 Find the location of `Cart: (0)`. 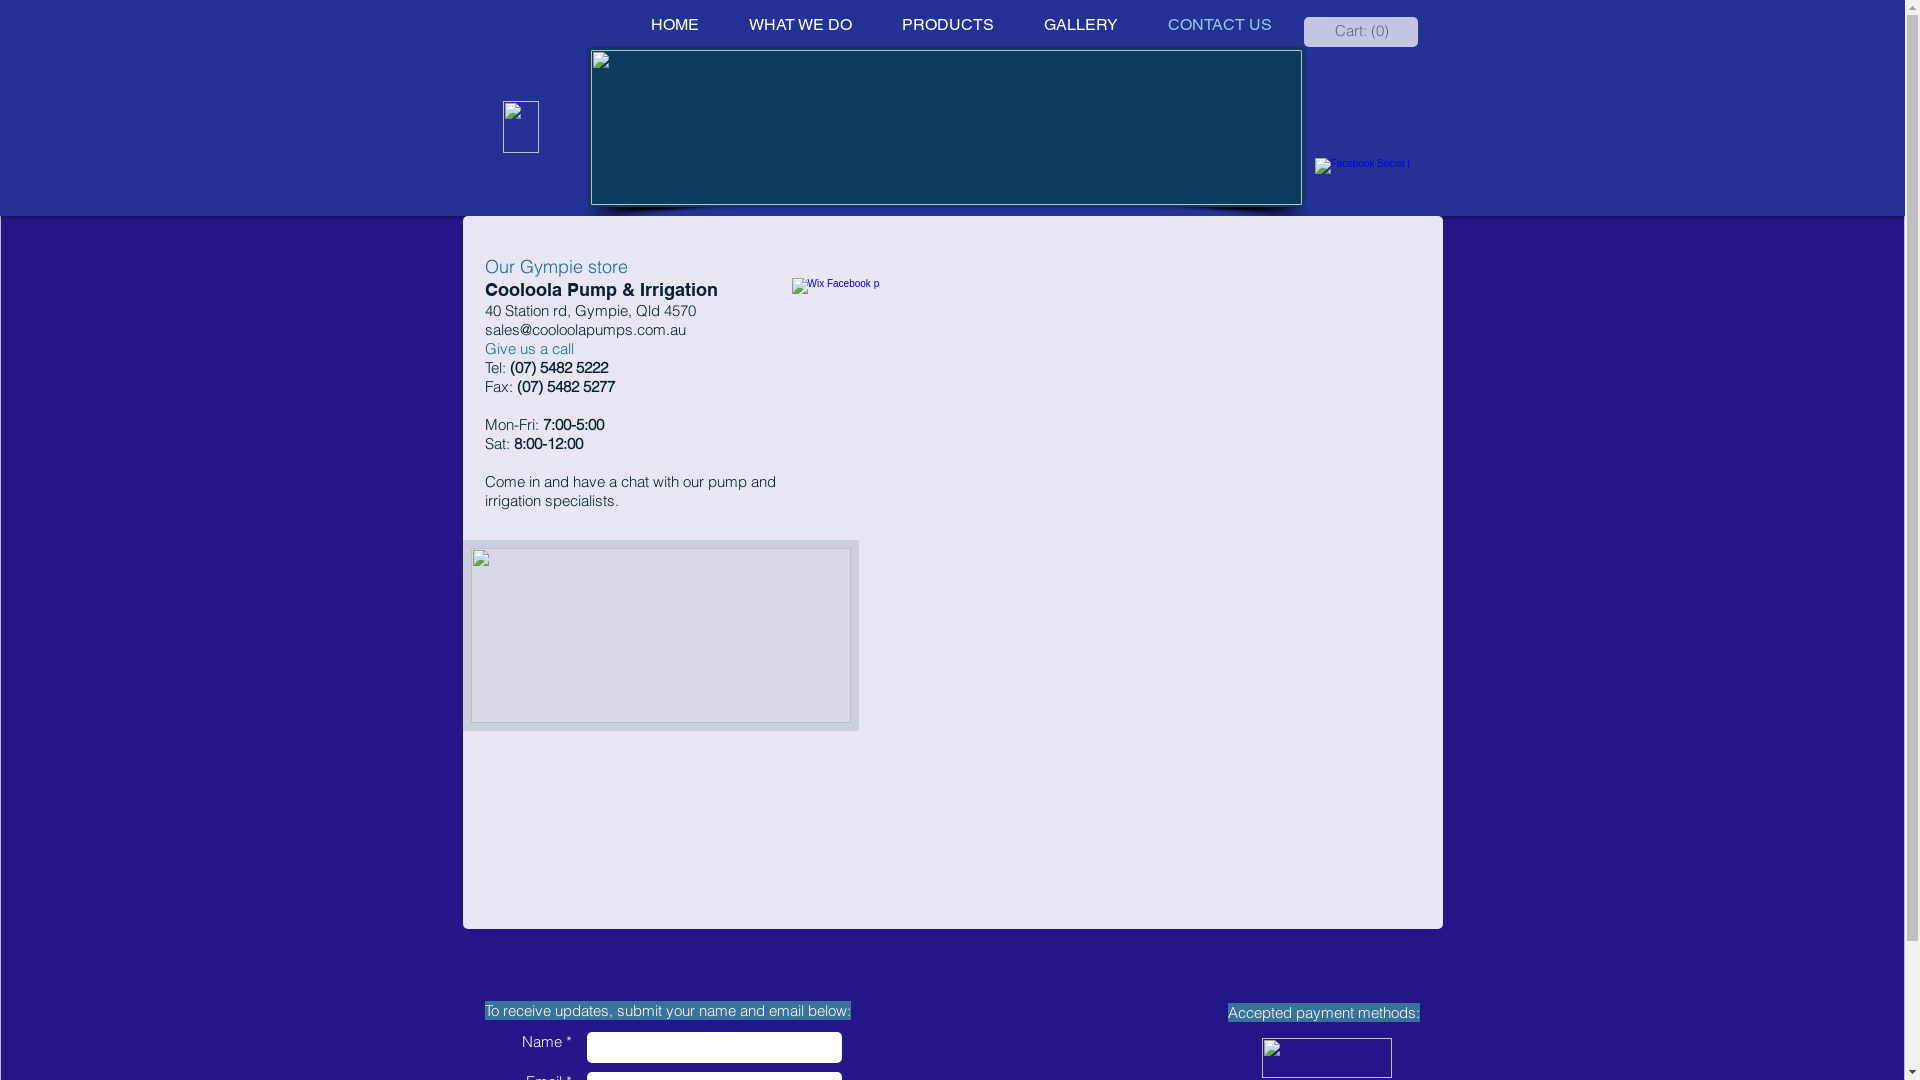

Cart: (0) is located at coordinates (1361, 32).